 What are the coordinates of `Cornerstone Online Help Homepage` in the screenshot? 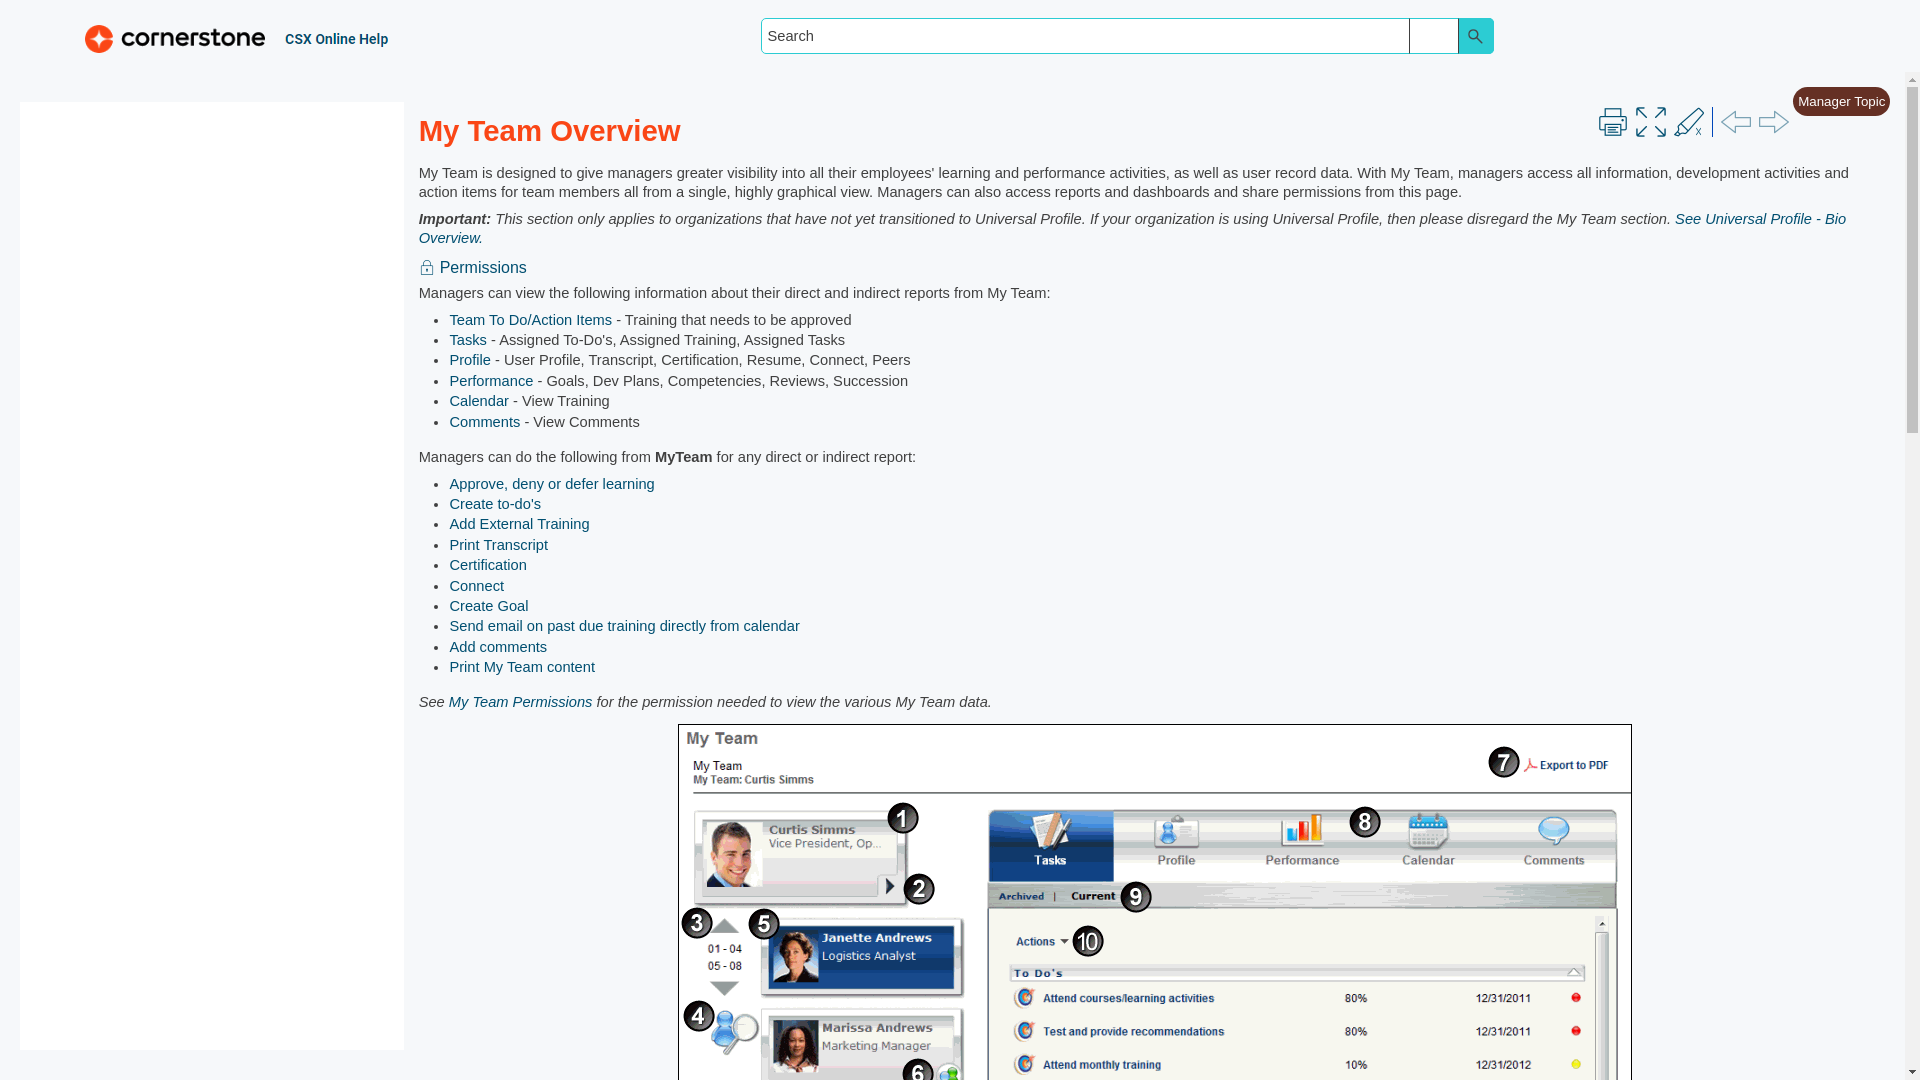 It's located at (224, 36).